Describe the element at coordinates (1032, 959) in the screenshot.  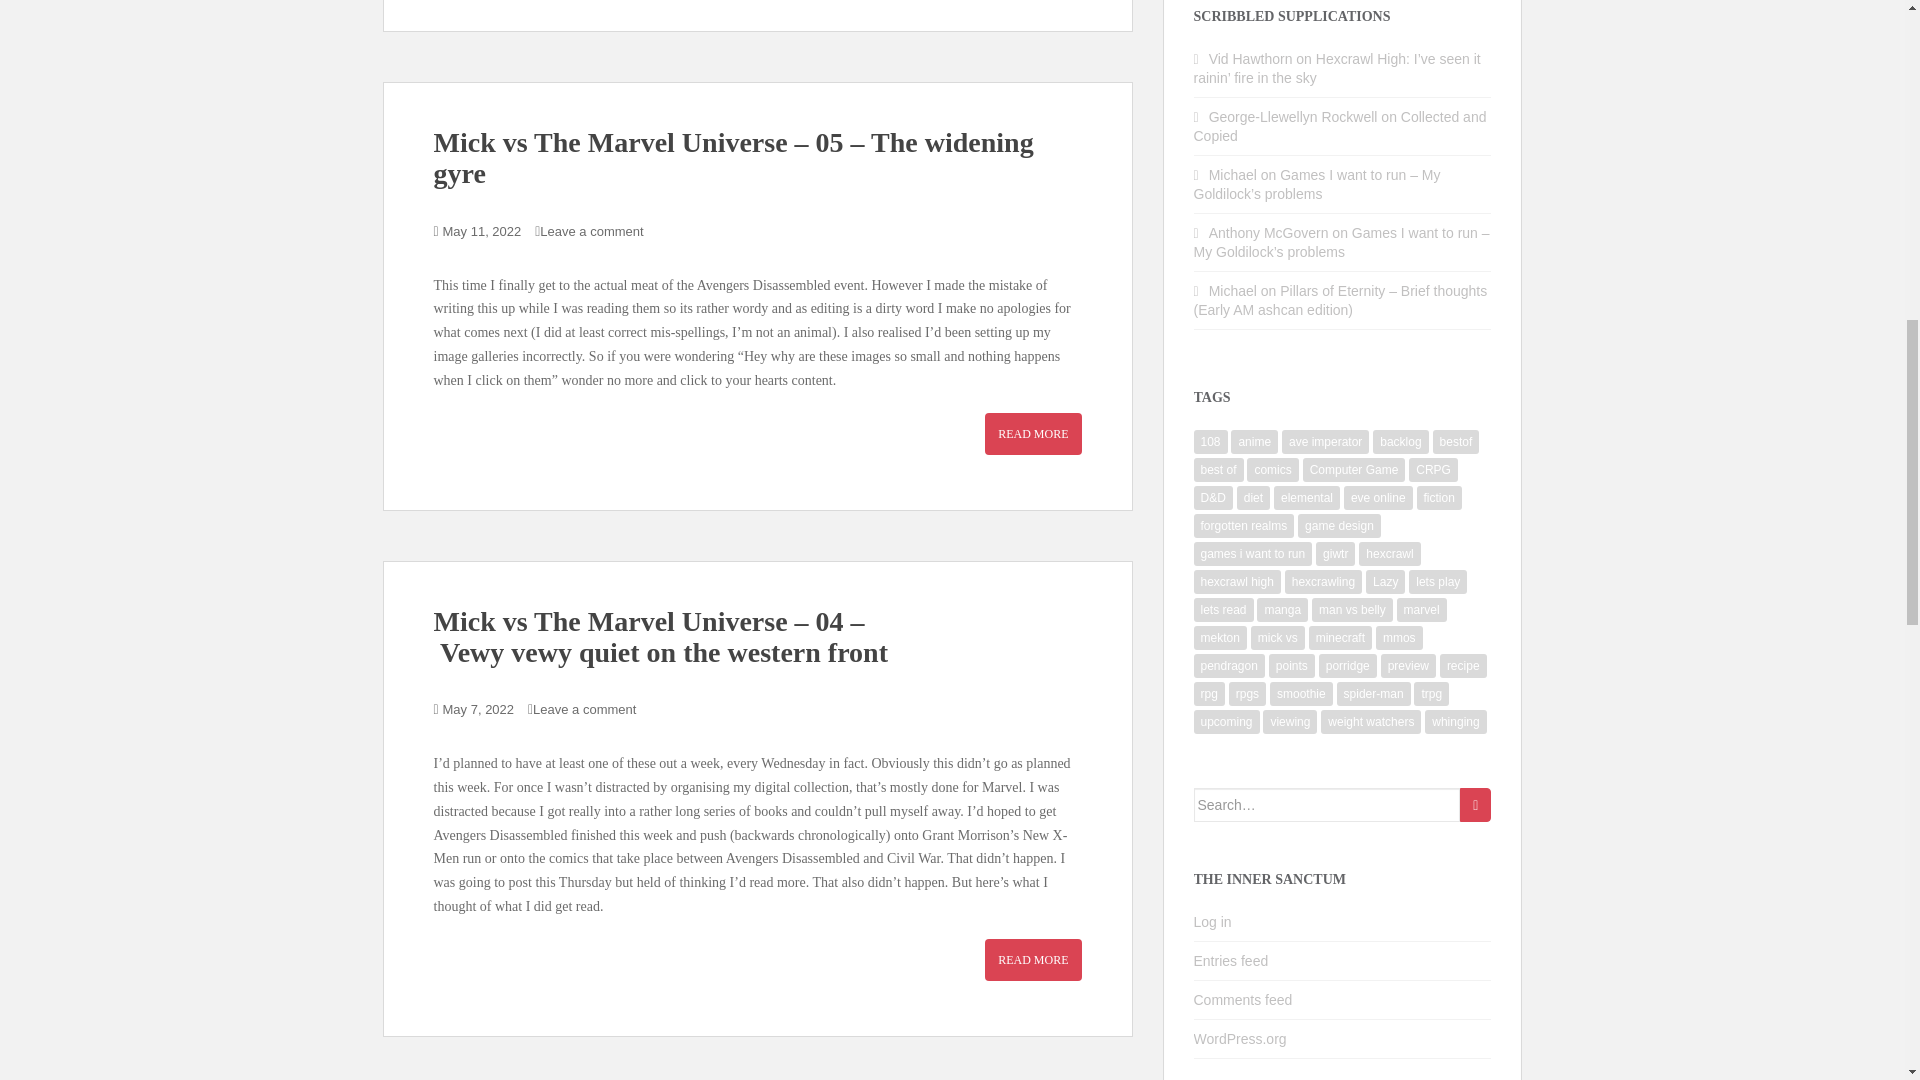
I see `READ MORE` at that location.